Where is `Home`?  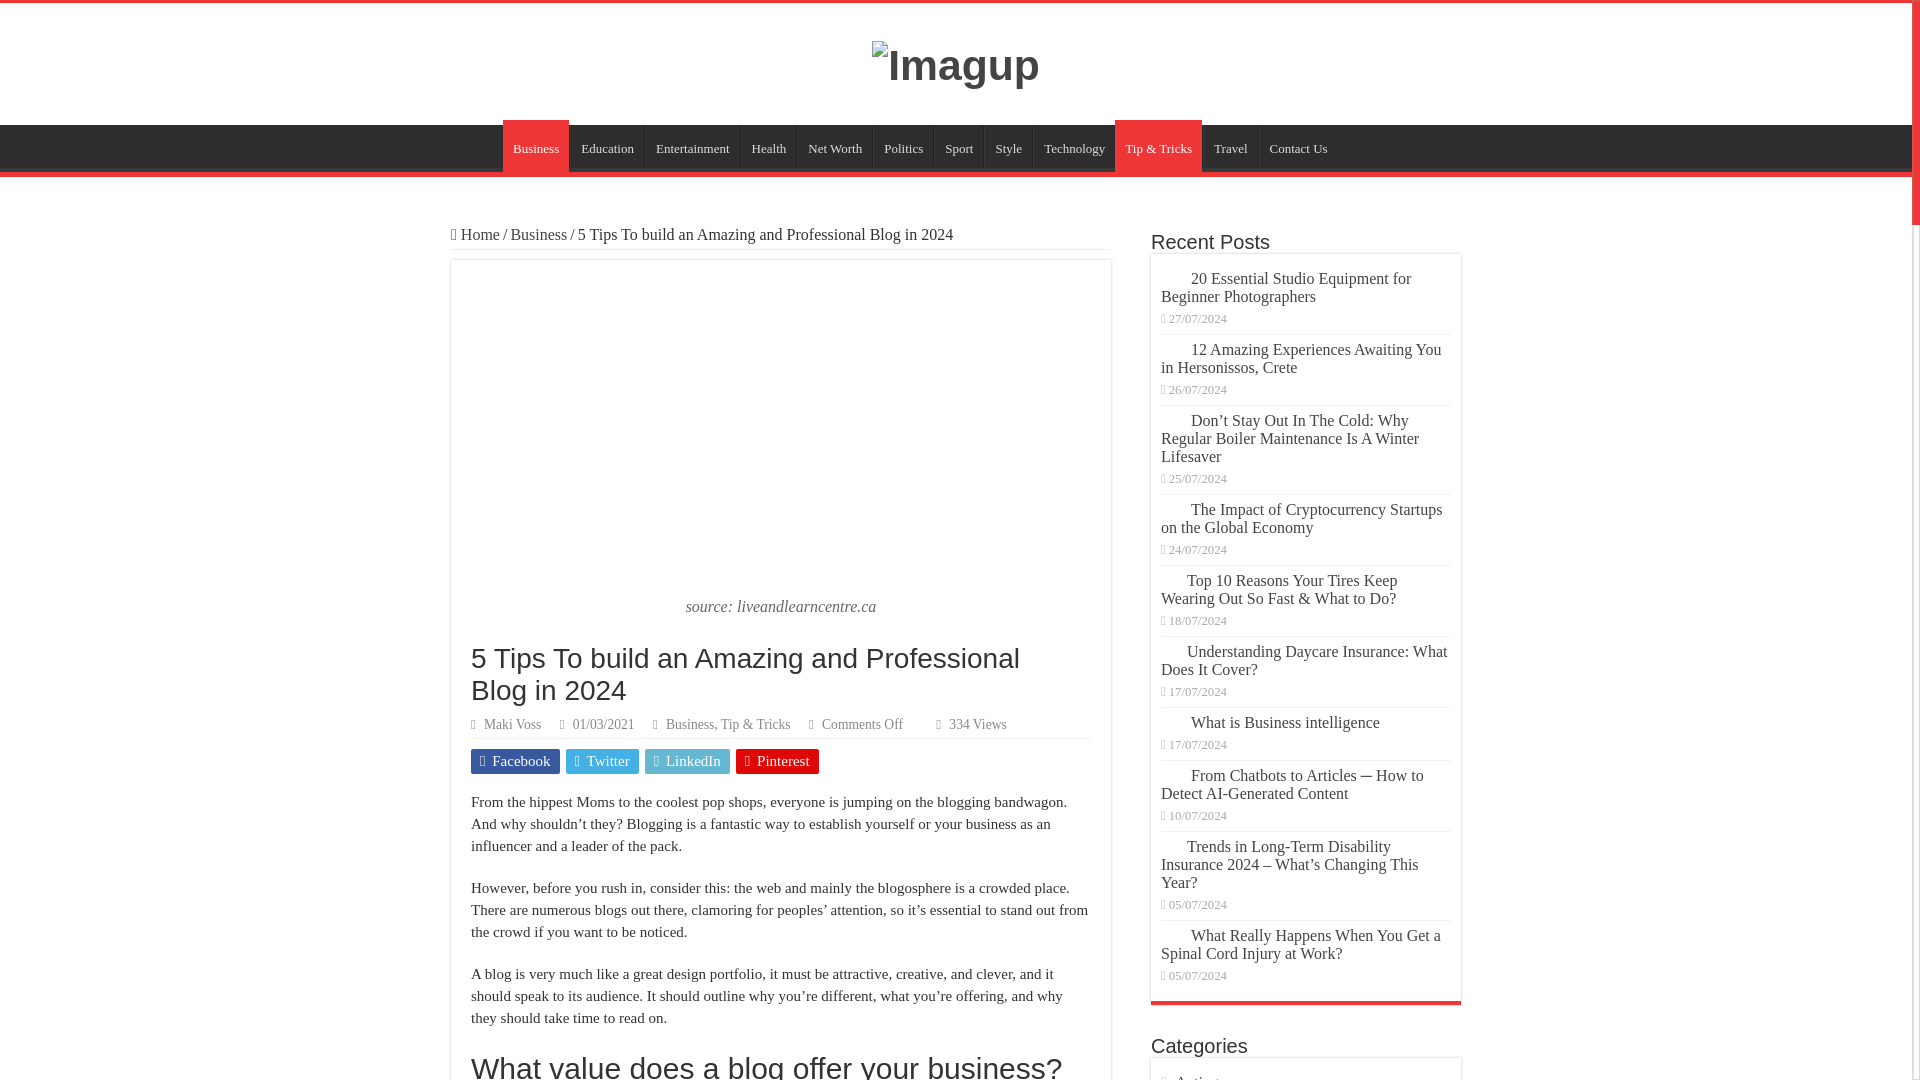
Home is located at coordinates (477, 146).